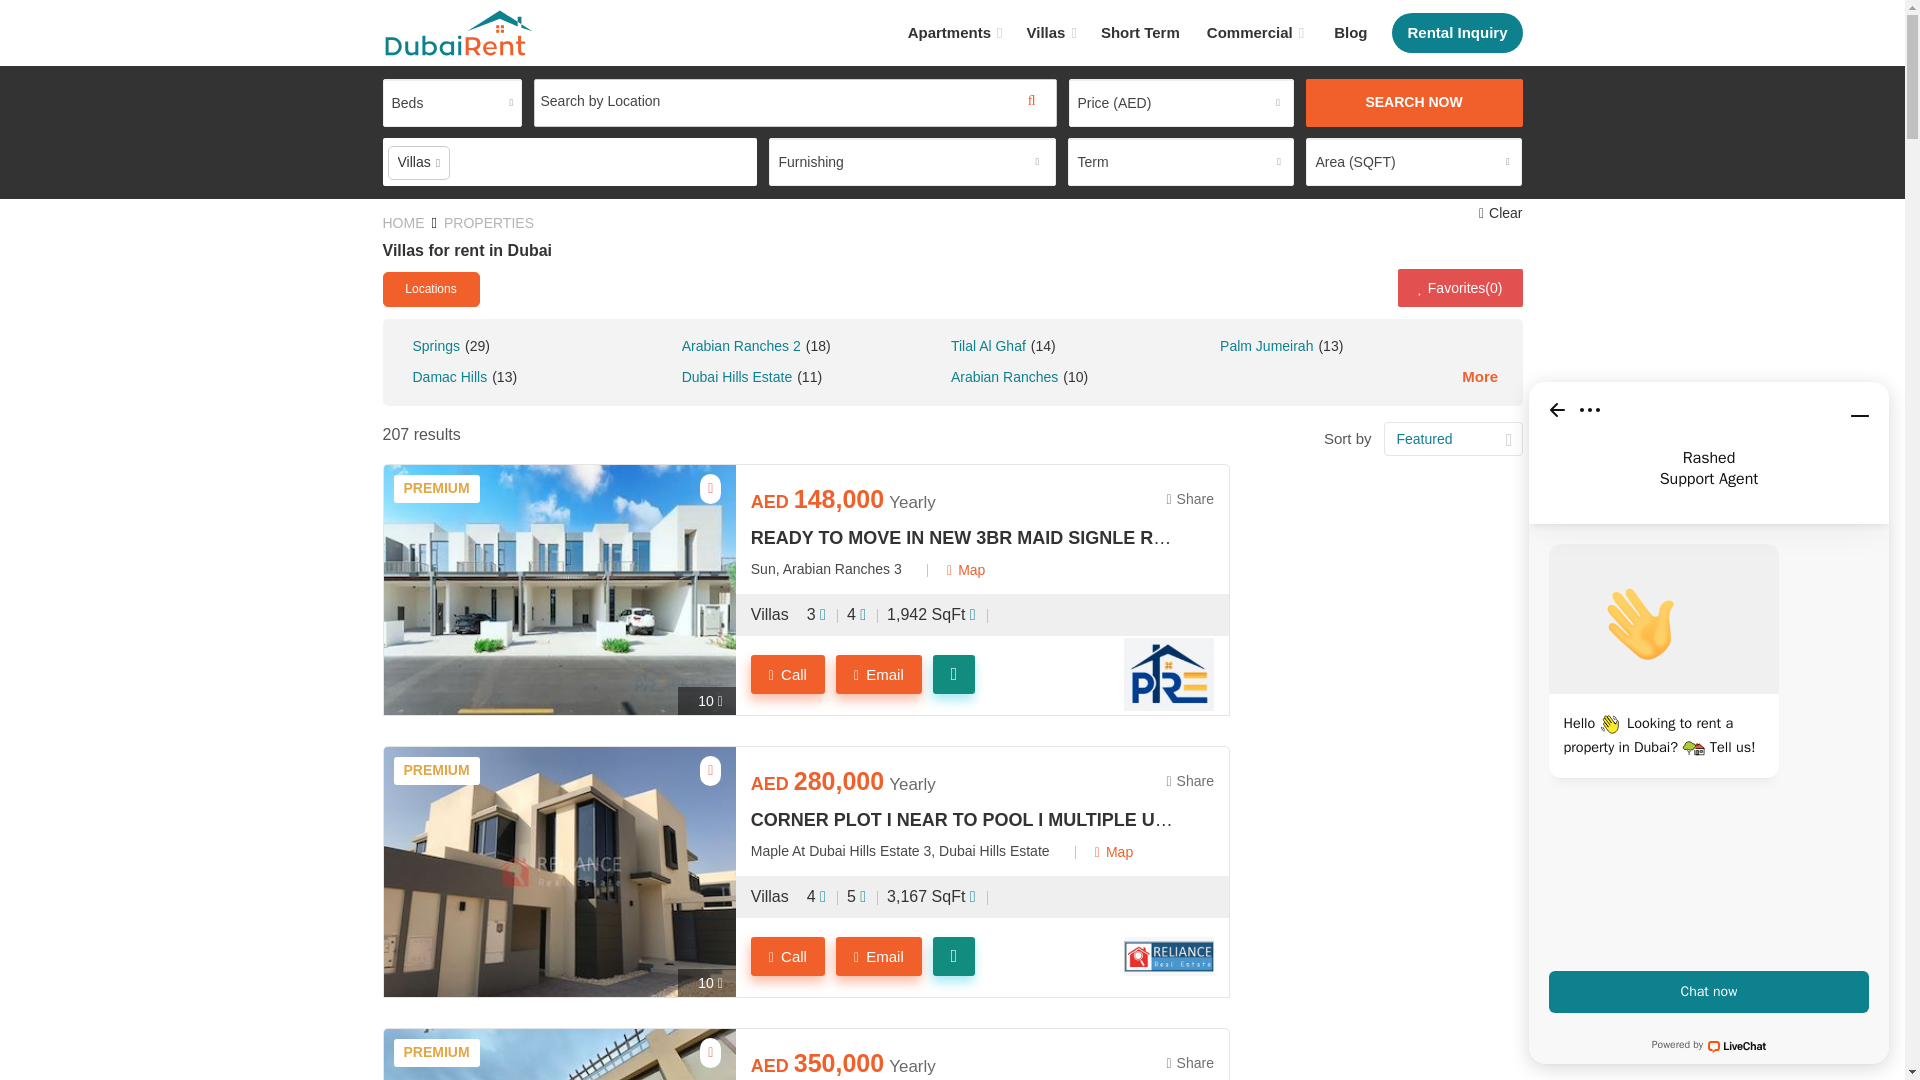 The height and width of the screenshot is (1080, 1920). Describe the element at coordinates (956, 32) in the screenshot. I see `Apartments` at that location.